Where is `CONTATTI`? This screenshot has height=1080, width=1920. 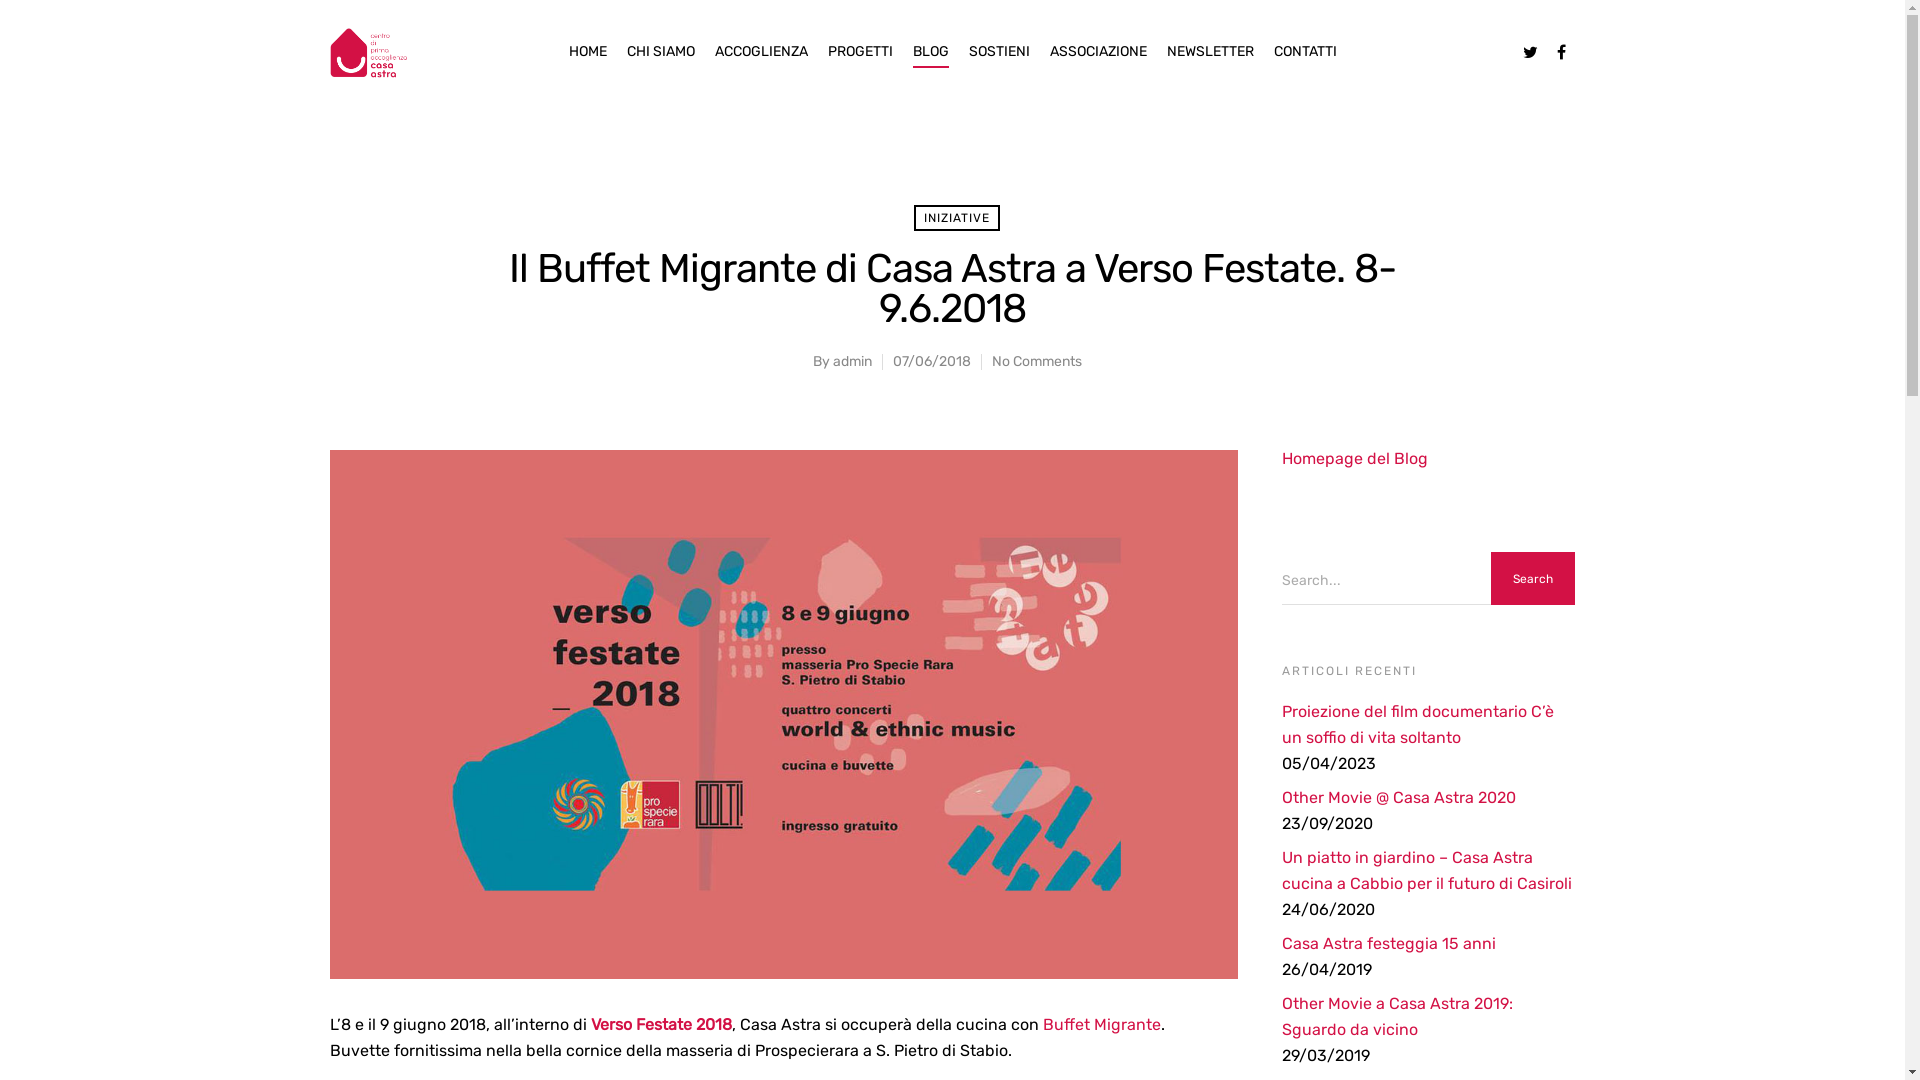 CONTATTI is located at coordinates (1306, 66).